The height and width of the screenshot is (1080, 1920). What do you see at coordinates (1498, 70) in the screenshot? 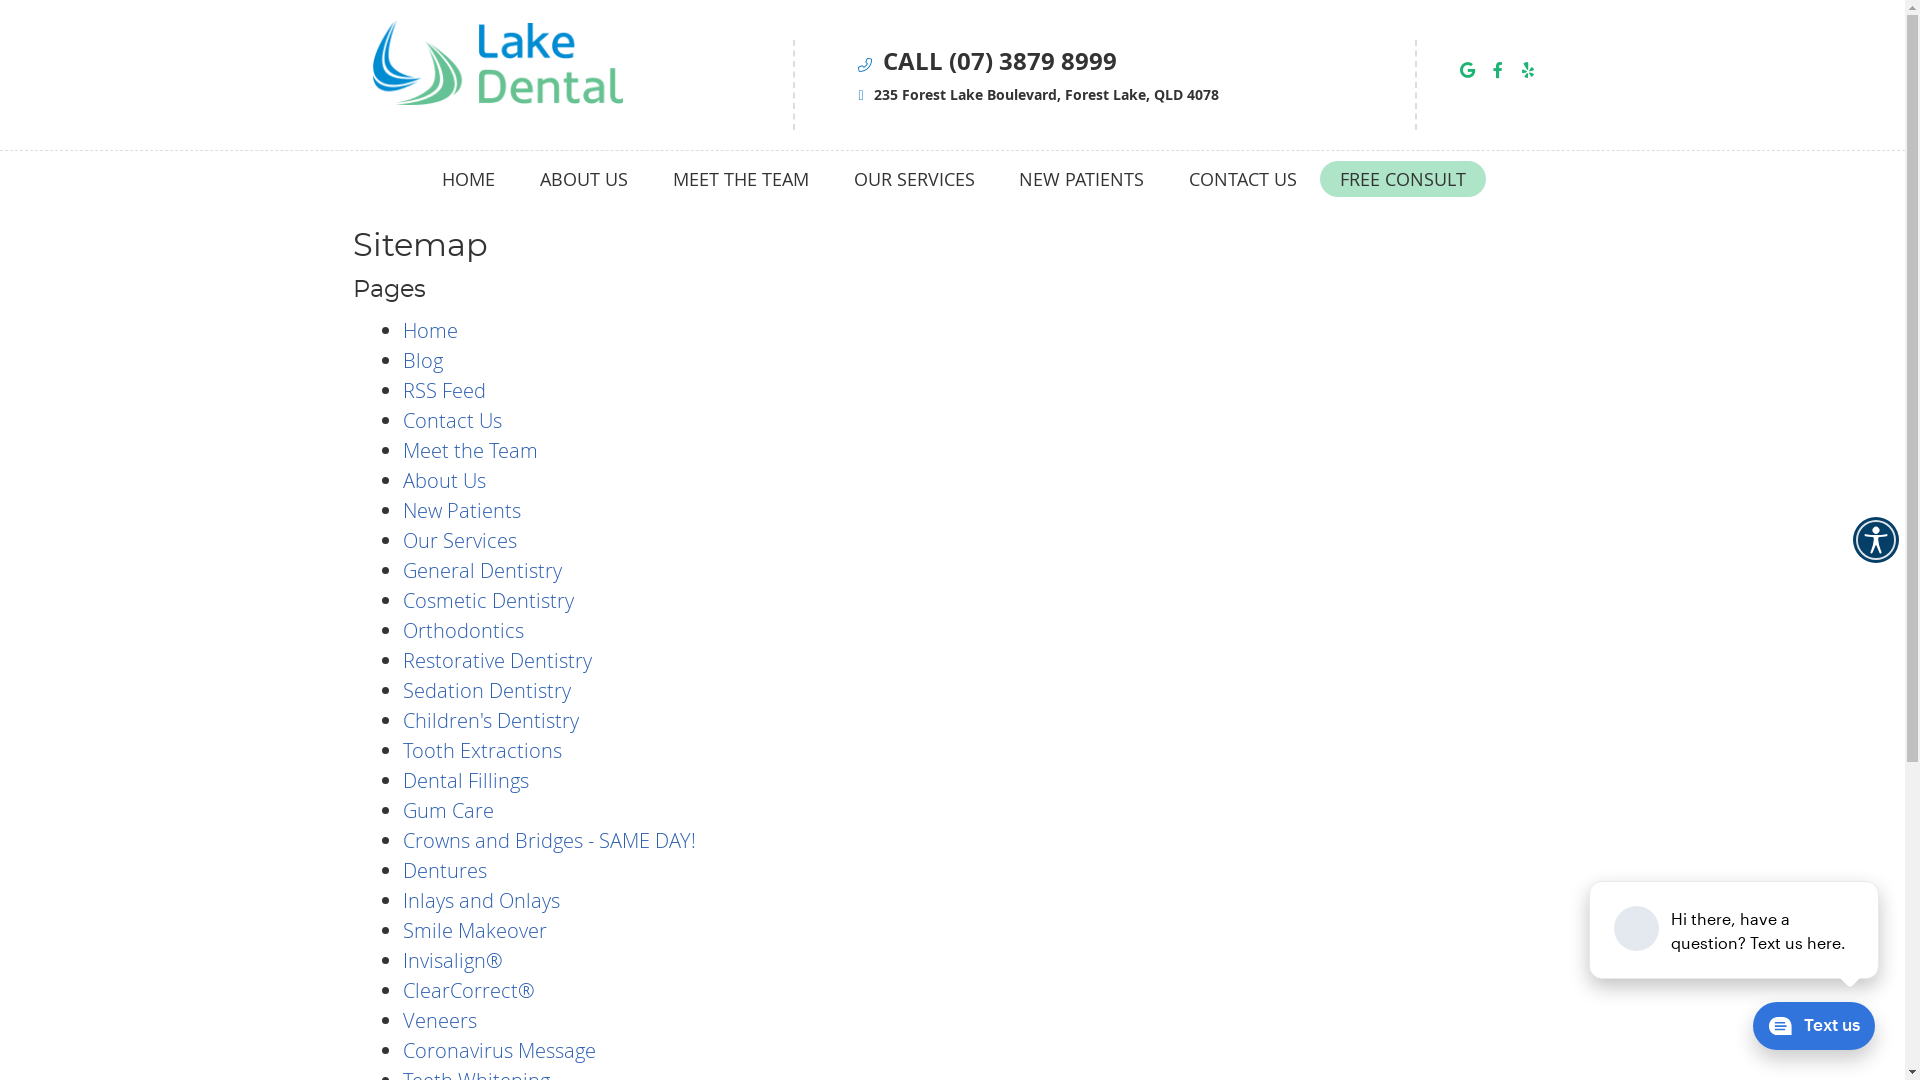
I see `Facebook Social Button` at bounding box center [1498, 70].